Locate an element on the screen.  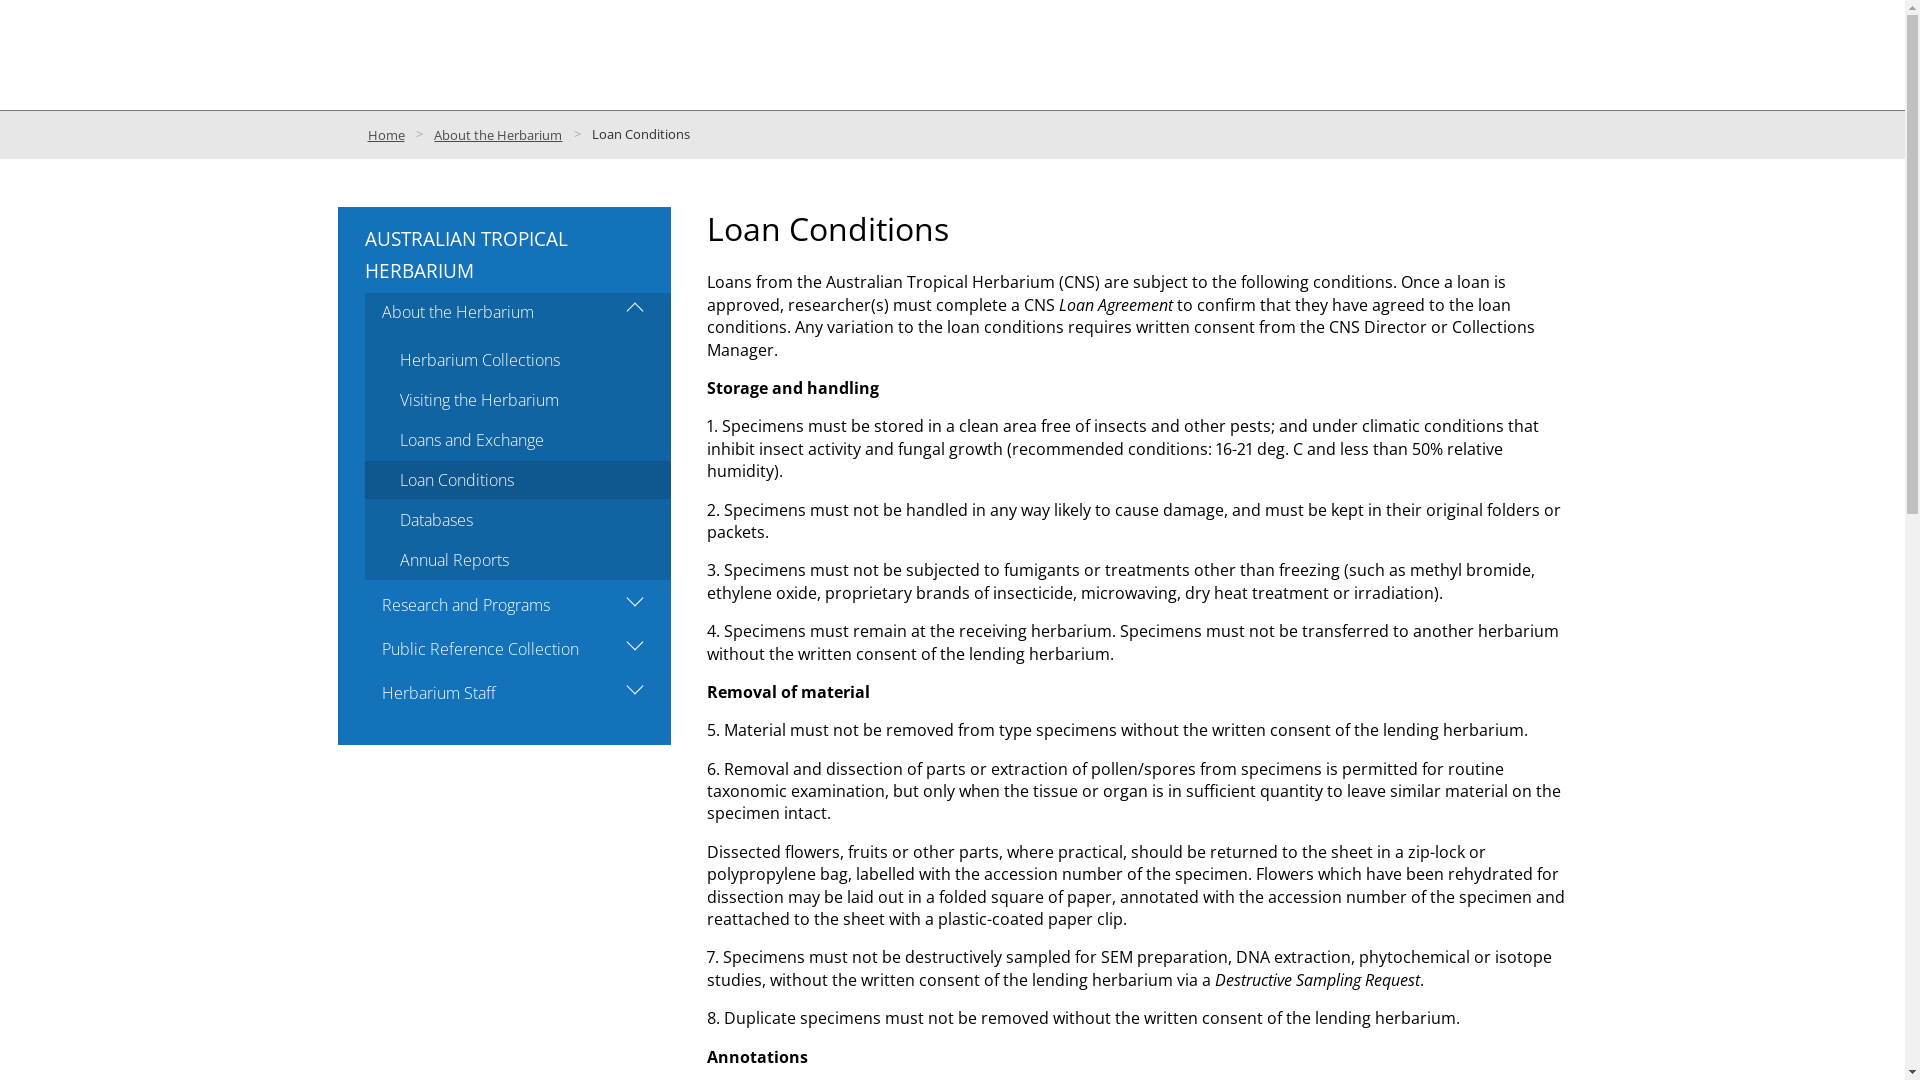
Loan Conditions is located at coordinates (517, 480).